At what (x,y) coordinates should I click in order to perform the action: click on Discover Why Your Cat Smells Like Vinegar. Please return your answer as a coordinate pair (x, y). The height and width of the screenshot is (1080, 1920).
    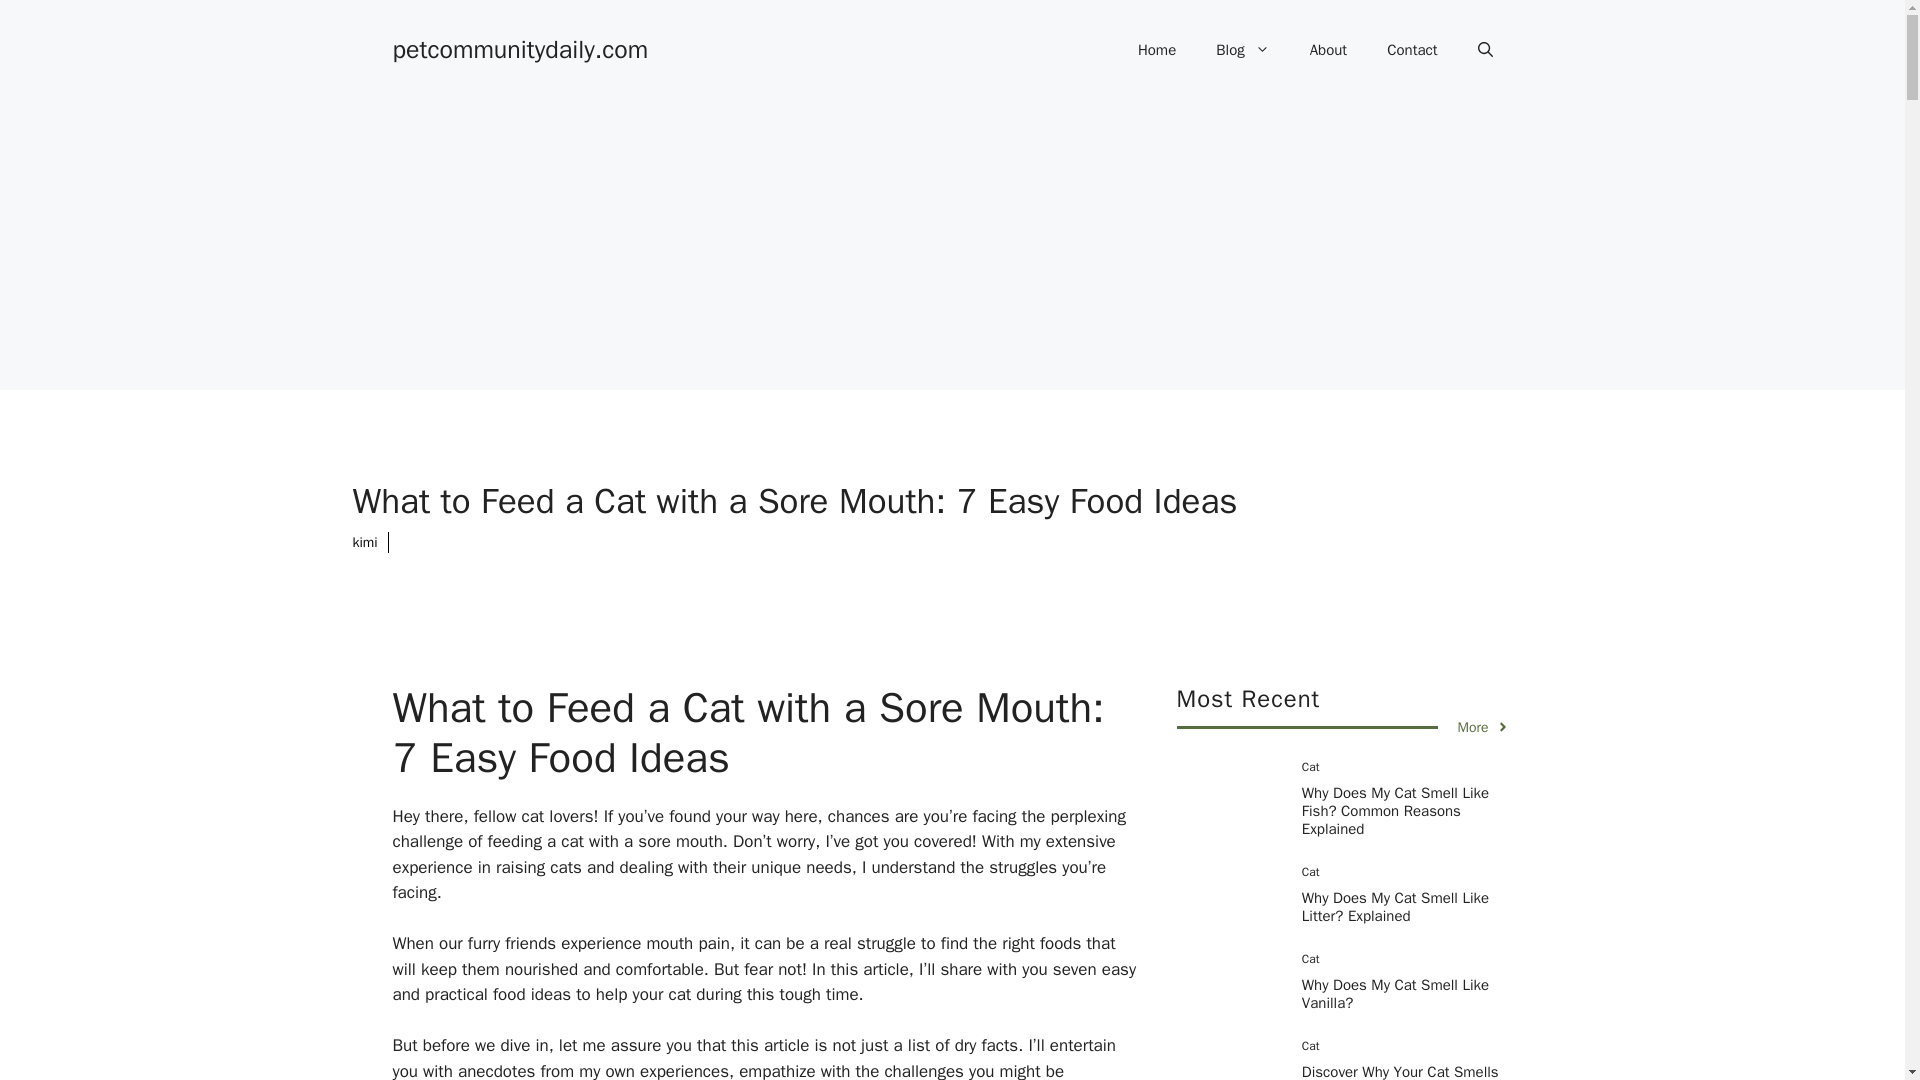
    Looking at the image, I should click on (1400, 1071).